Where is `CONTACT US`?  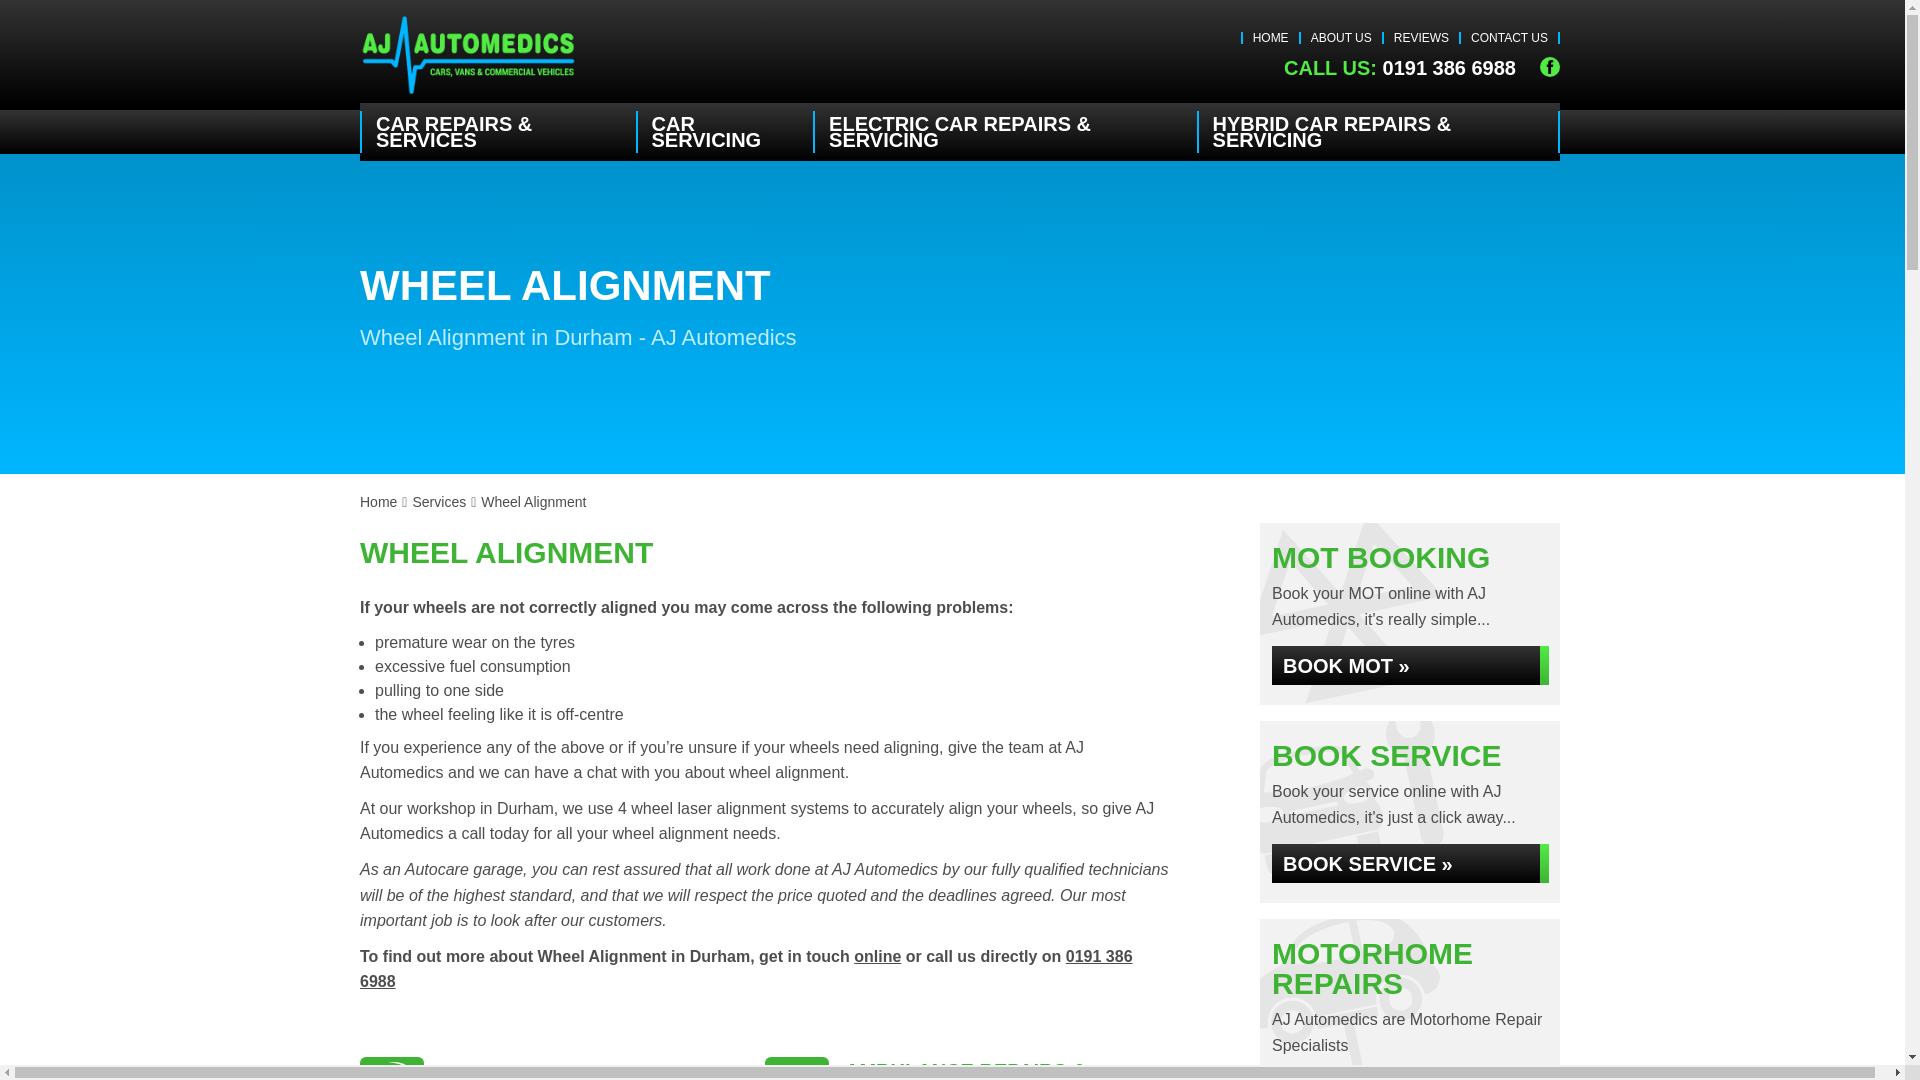
CONTACT US is located at coordinates (1508, 38).